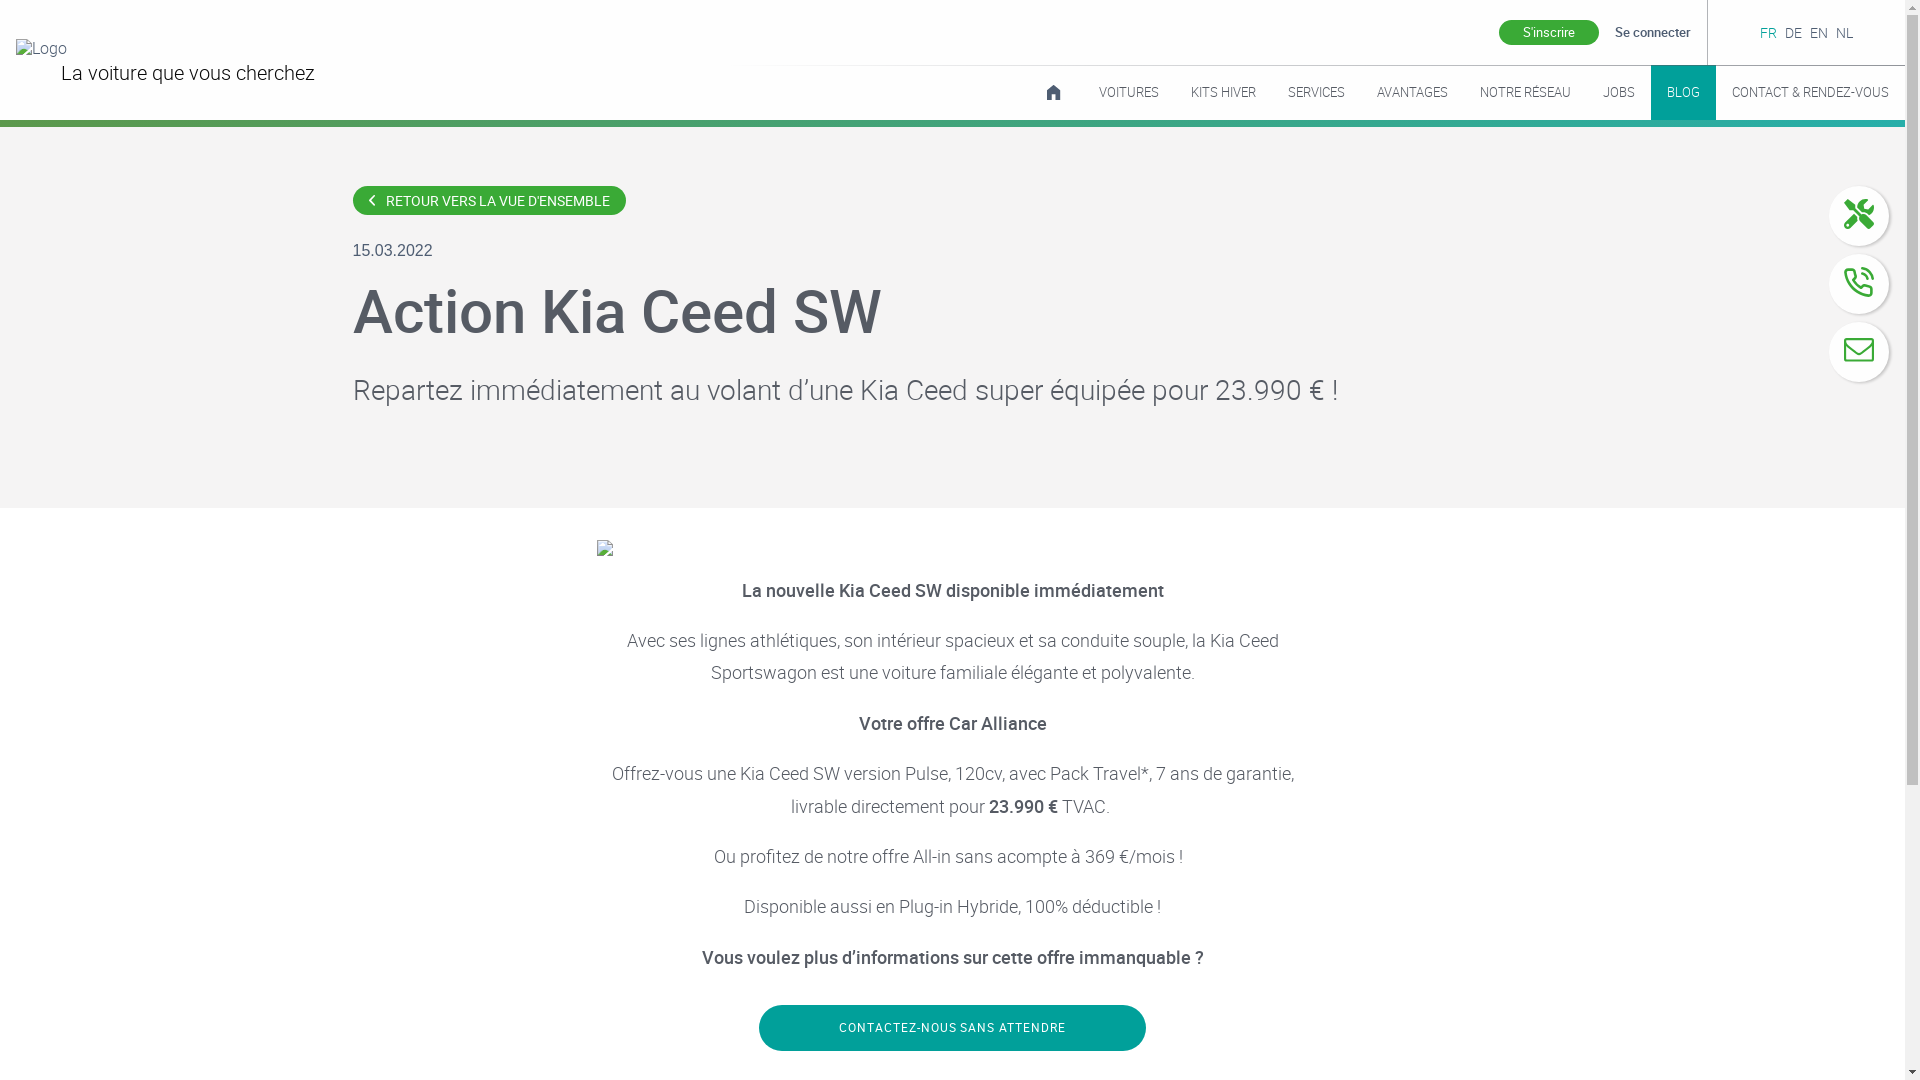 This screenshot has height=1080, width=1920. Describe the element at coordinates (1054, 92) in the screenshot. I see `ACCUEIL` at that location.